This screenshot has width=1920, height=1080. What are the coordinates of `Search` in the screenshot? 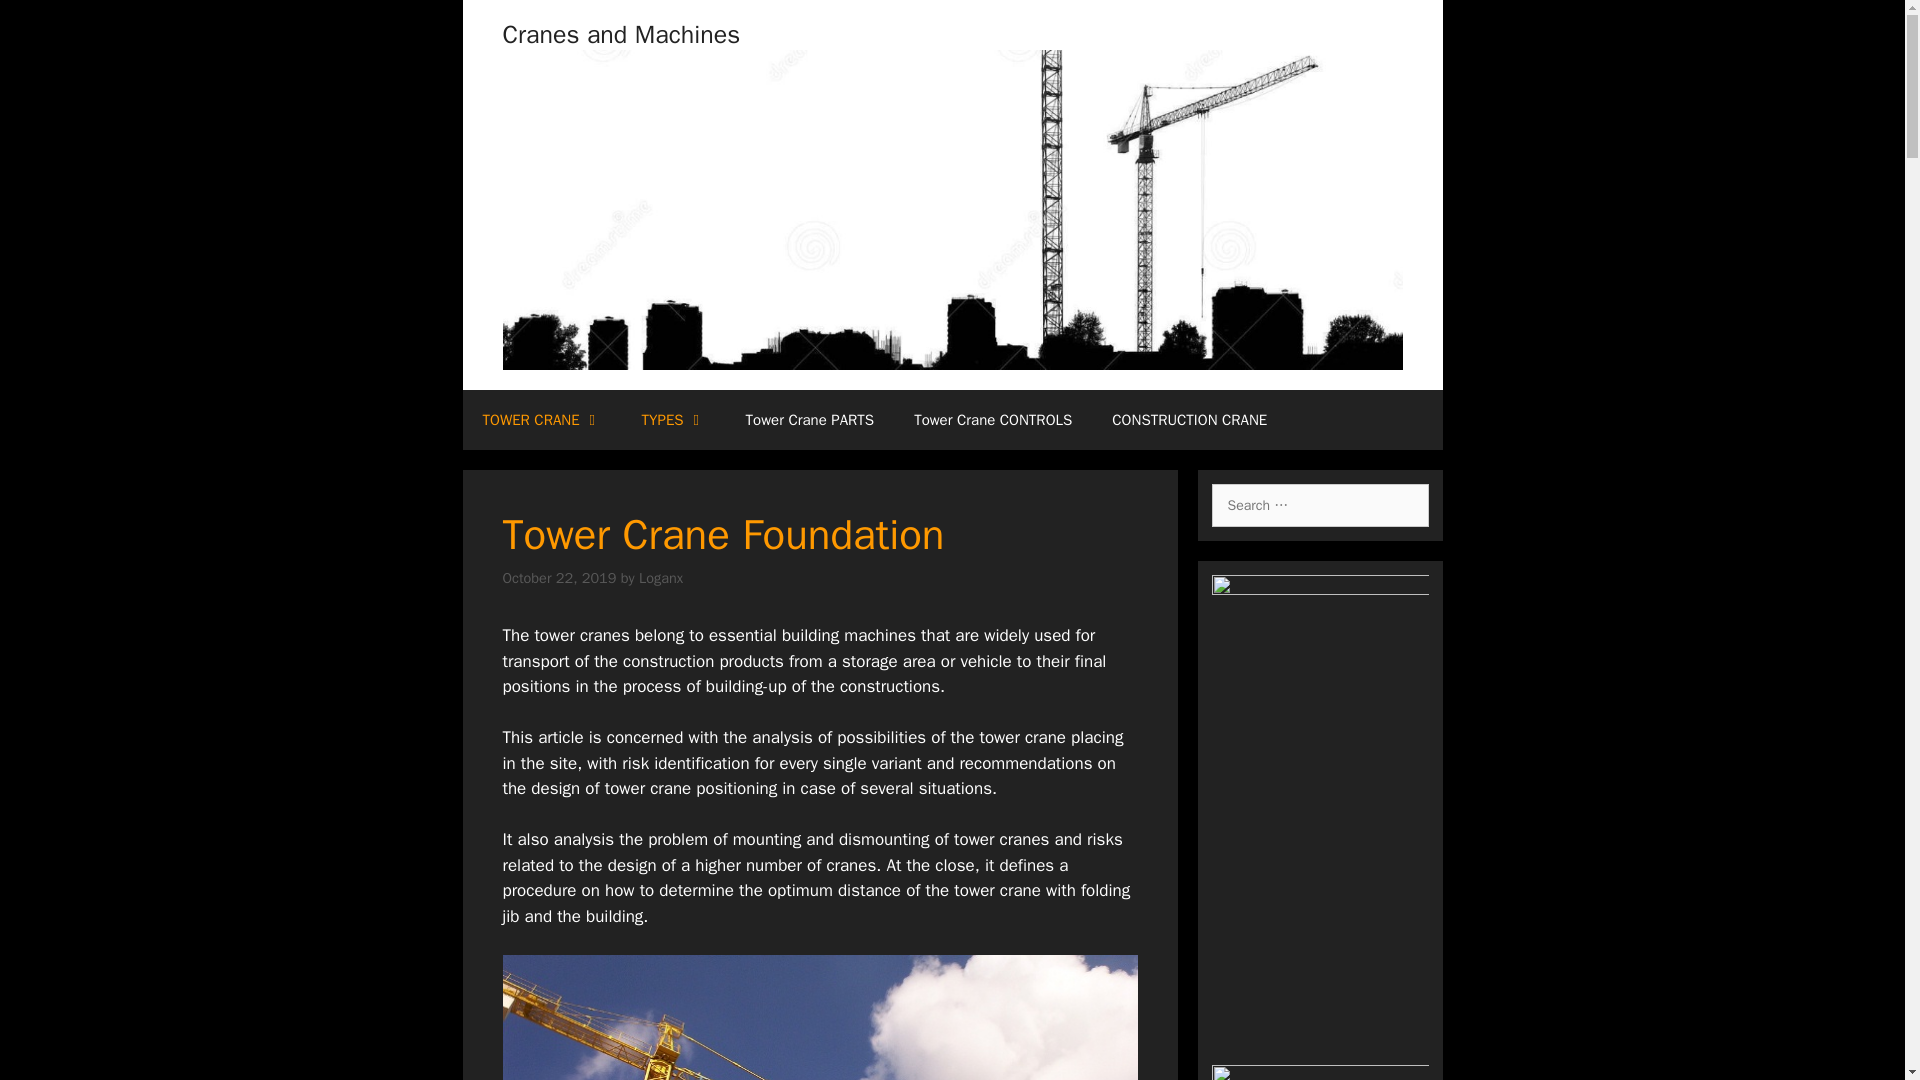 It's located at (42, 22).